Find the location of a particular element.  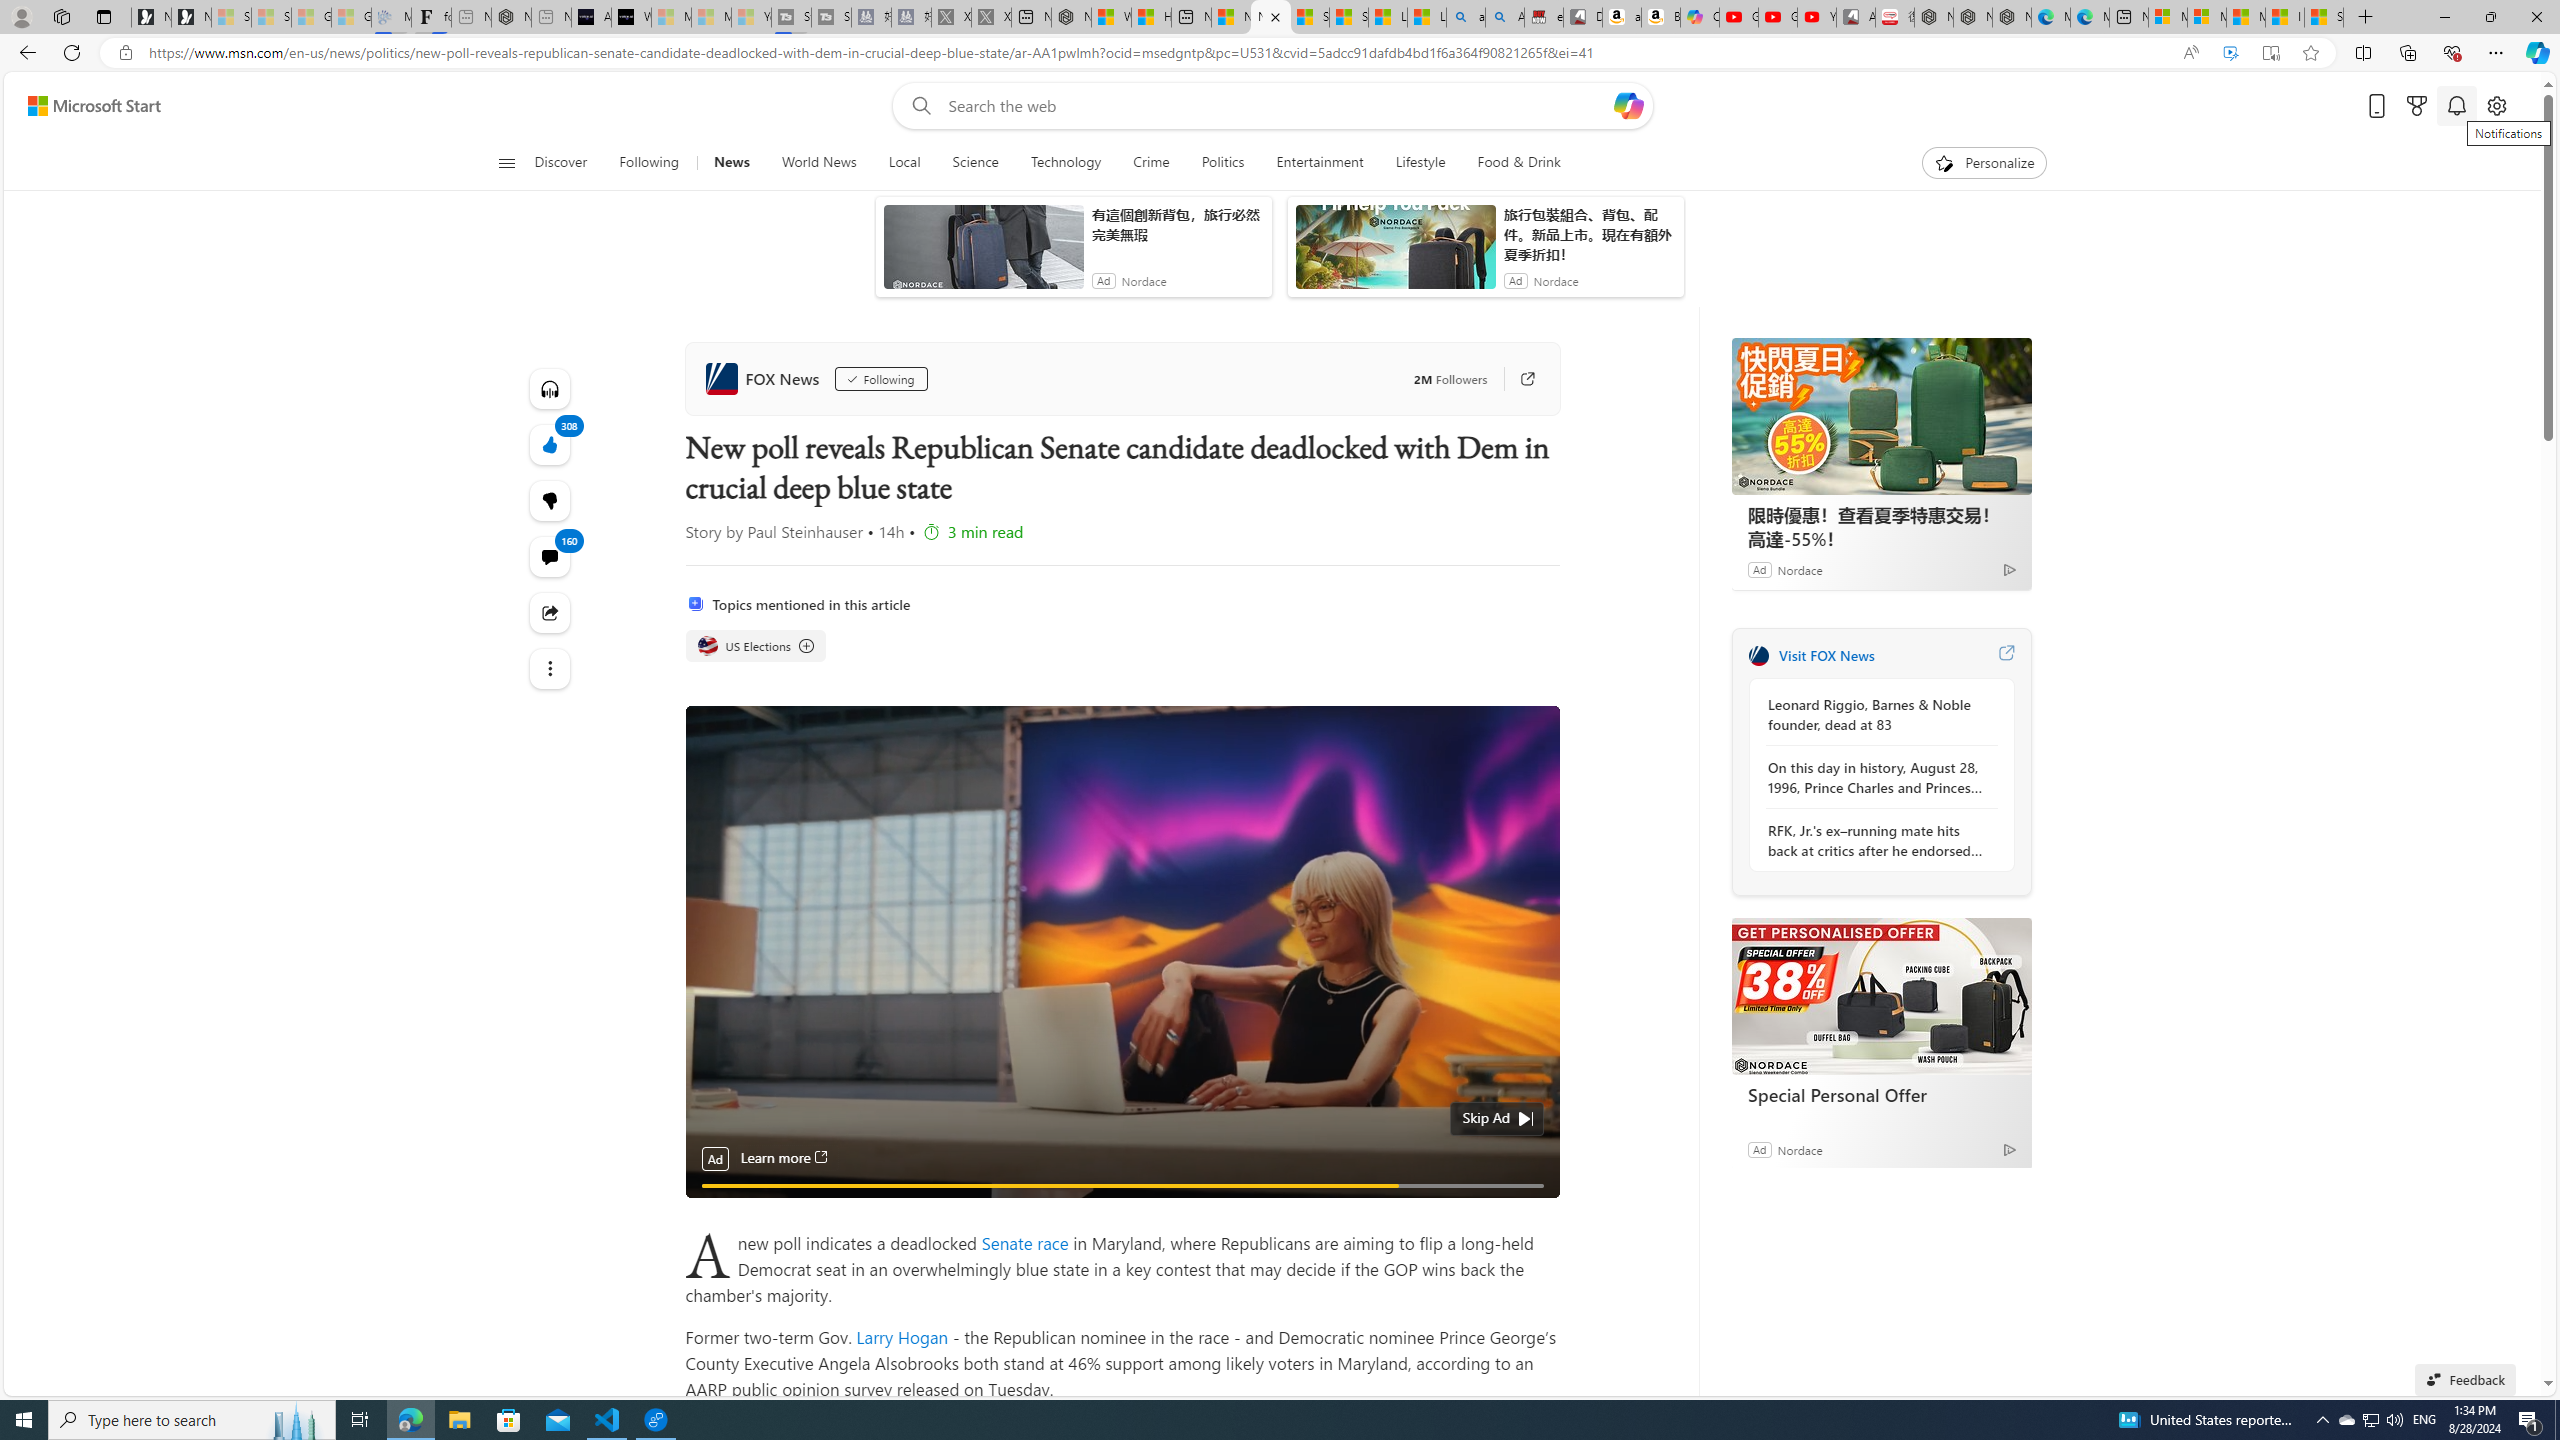

US Elections is located at coordinates (756, 646).